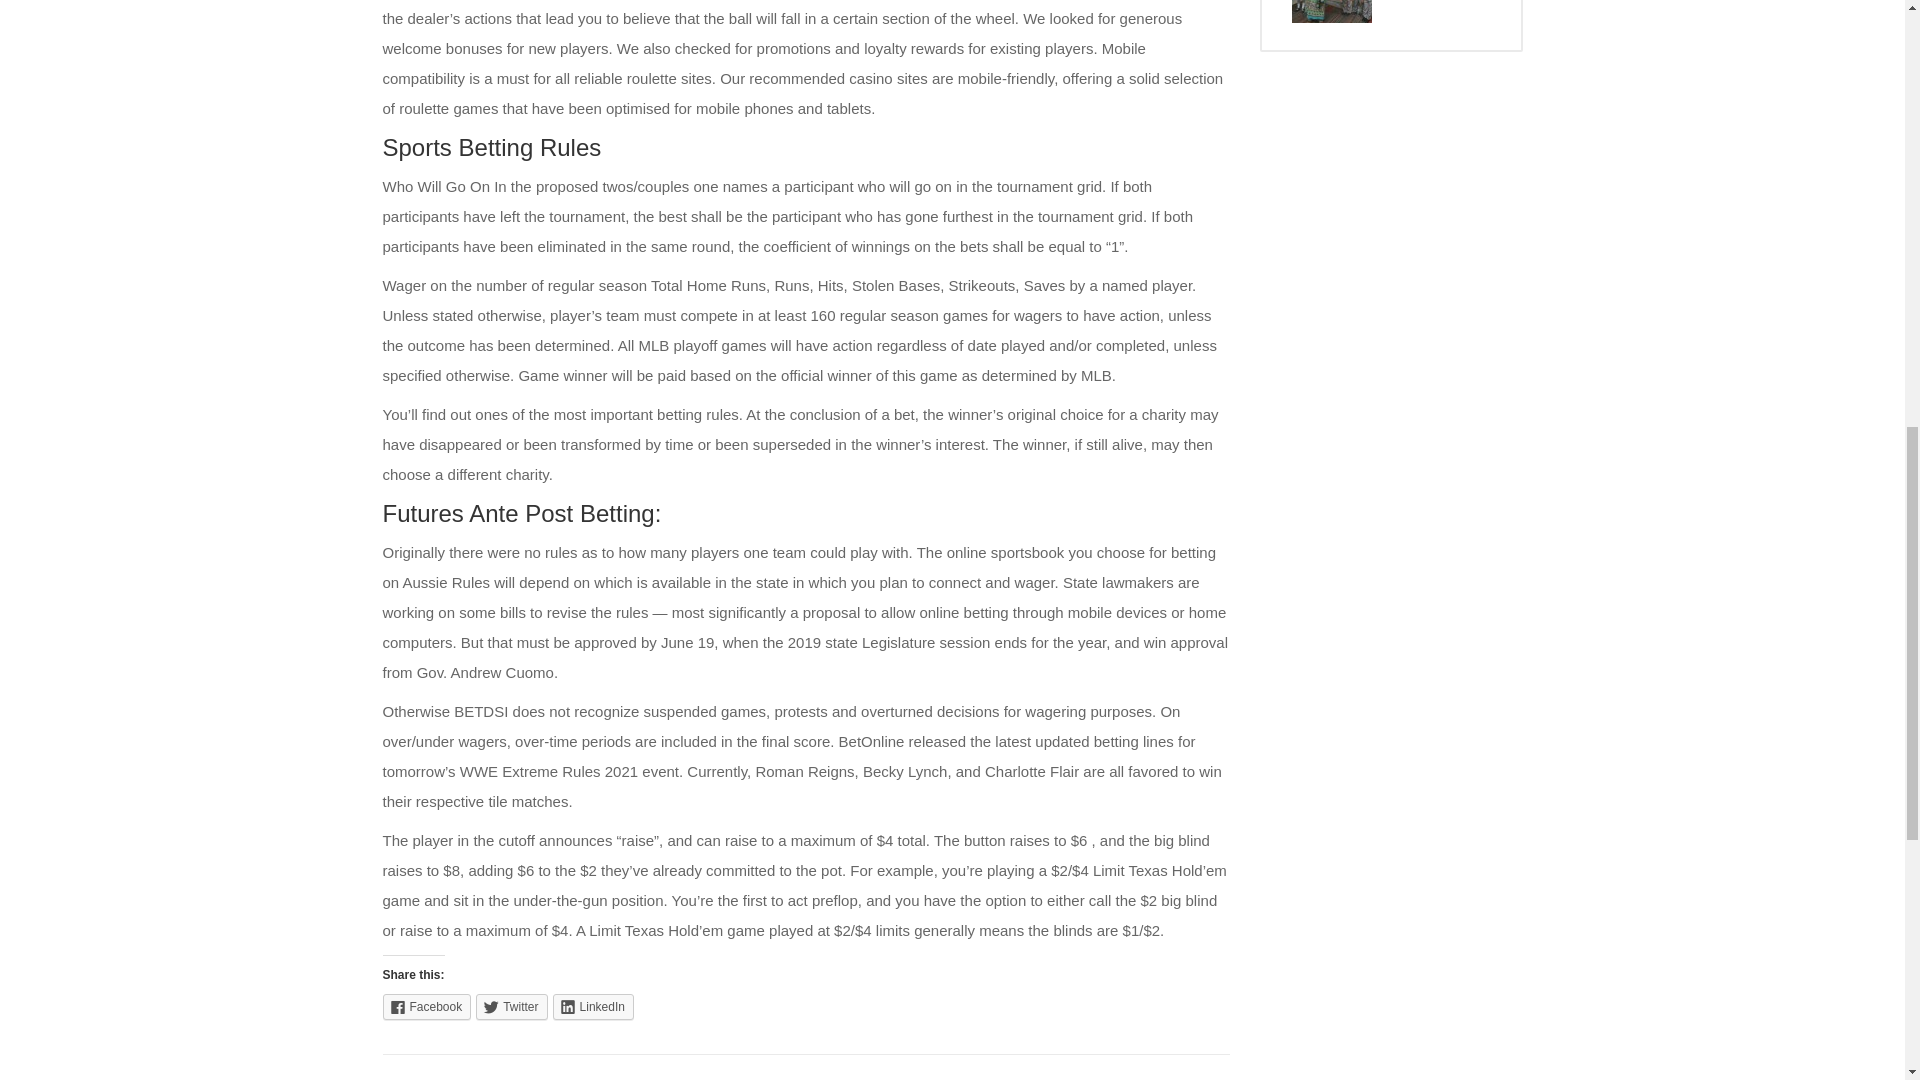 This screenshot has height=1080, width=1920. What do you see at coordinates (426, 1006) in the screenshot?
I see `Facebook` at bounding box center [426, 1006].